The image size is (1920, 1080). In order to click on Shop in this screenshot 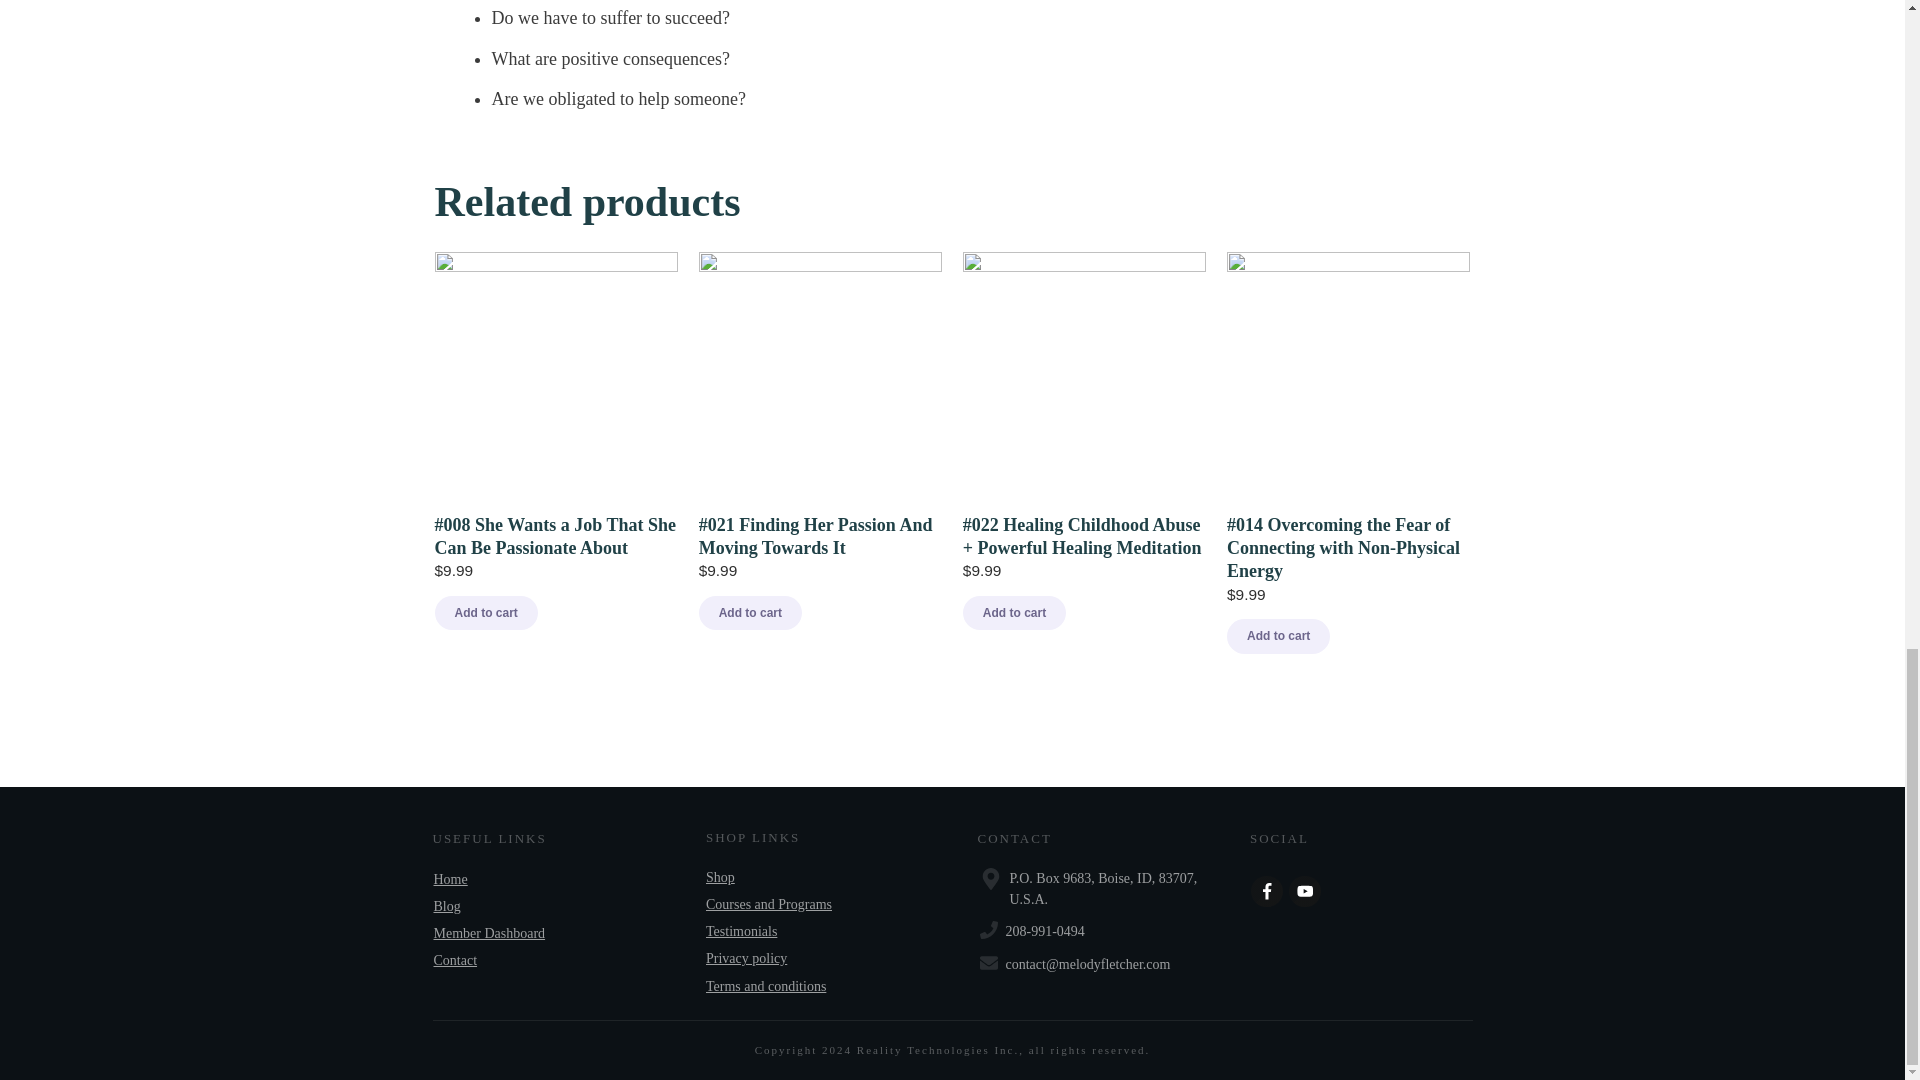, I will do `click(720, 877)`.